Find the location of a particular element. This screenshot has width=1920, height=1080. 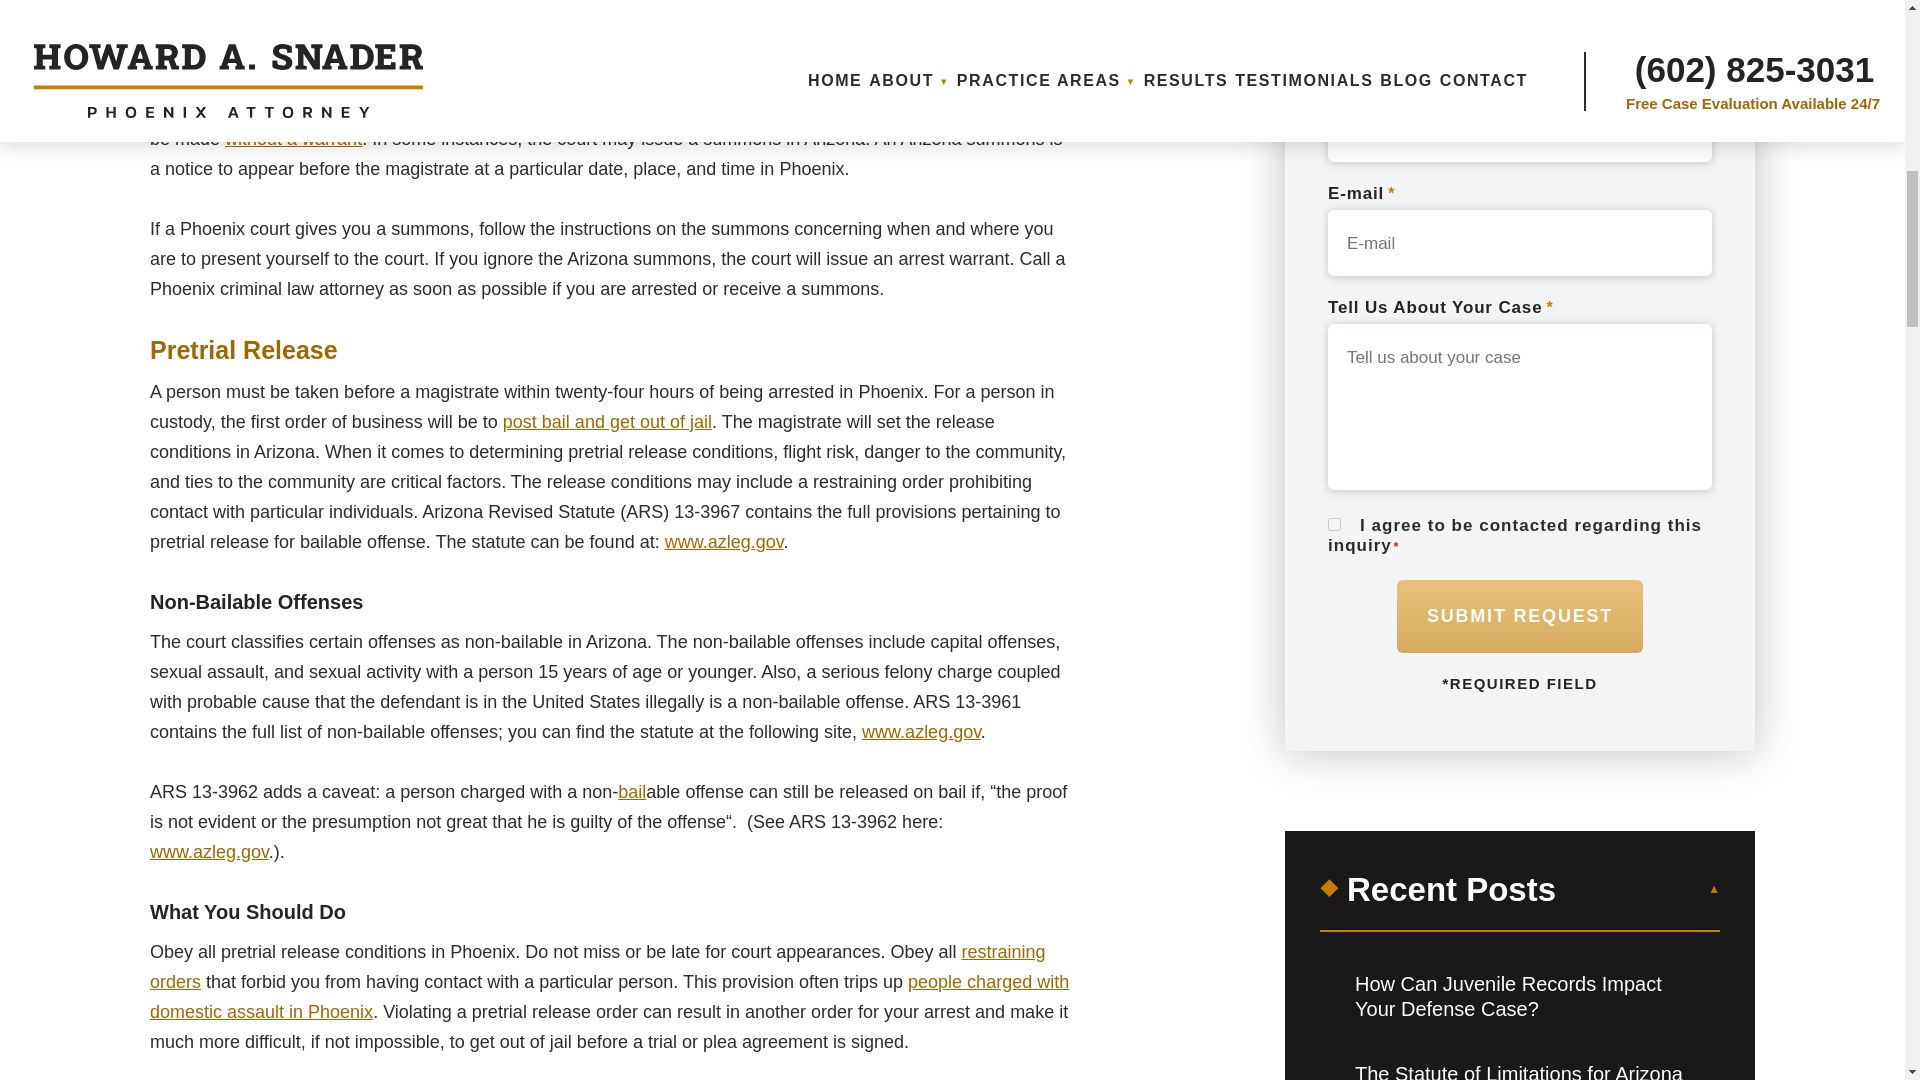

people charged with domestic assault in Phoenix is located at coordinates (609, 996).